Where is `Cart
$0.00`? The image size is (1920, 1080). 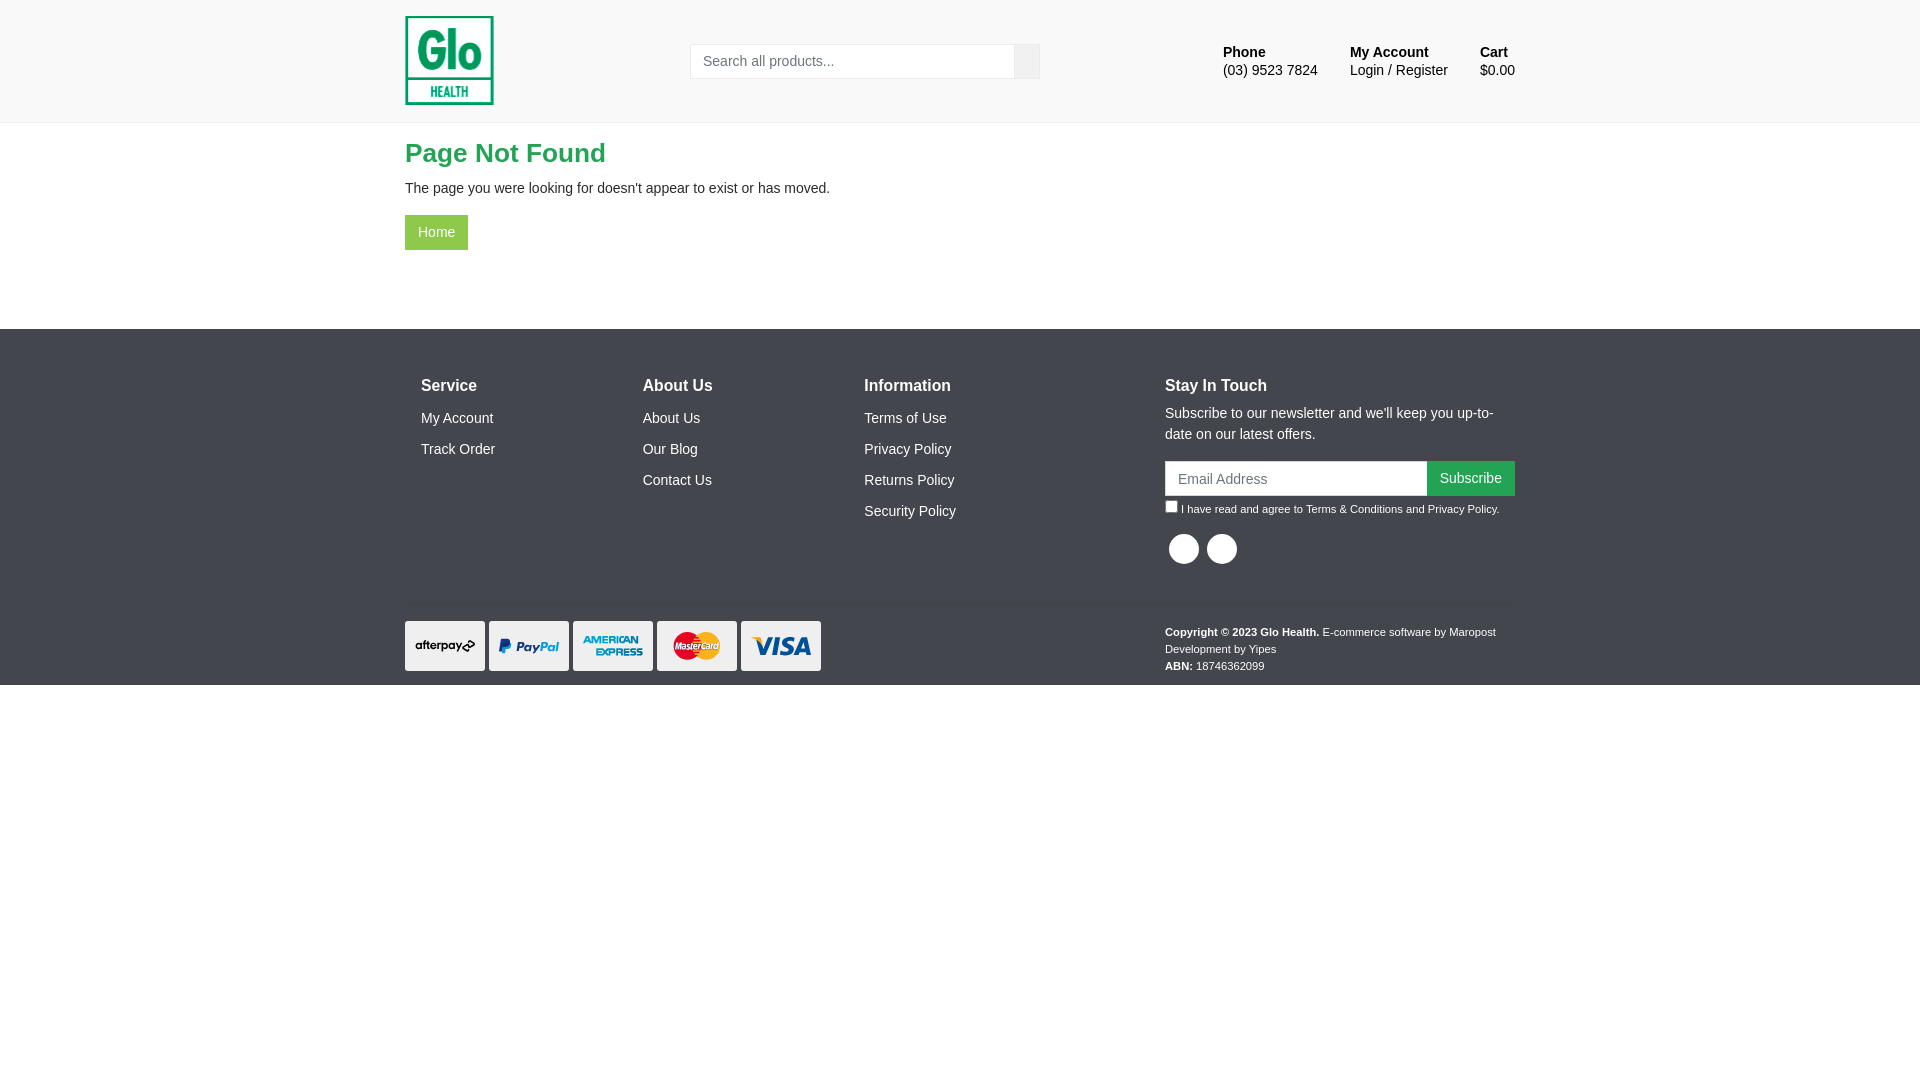 Cart
$0.00 is located at coordinates (1494, 61).